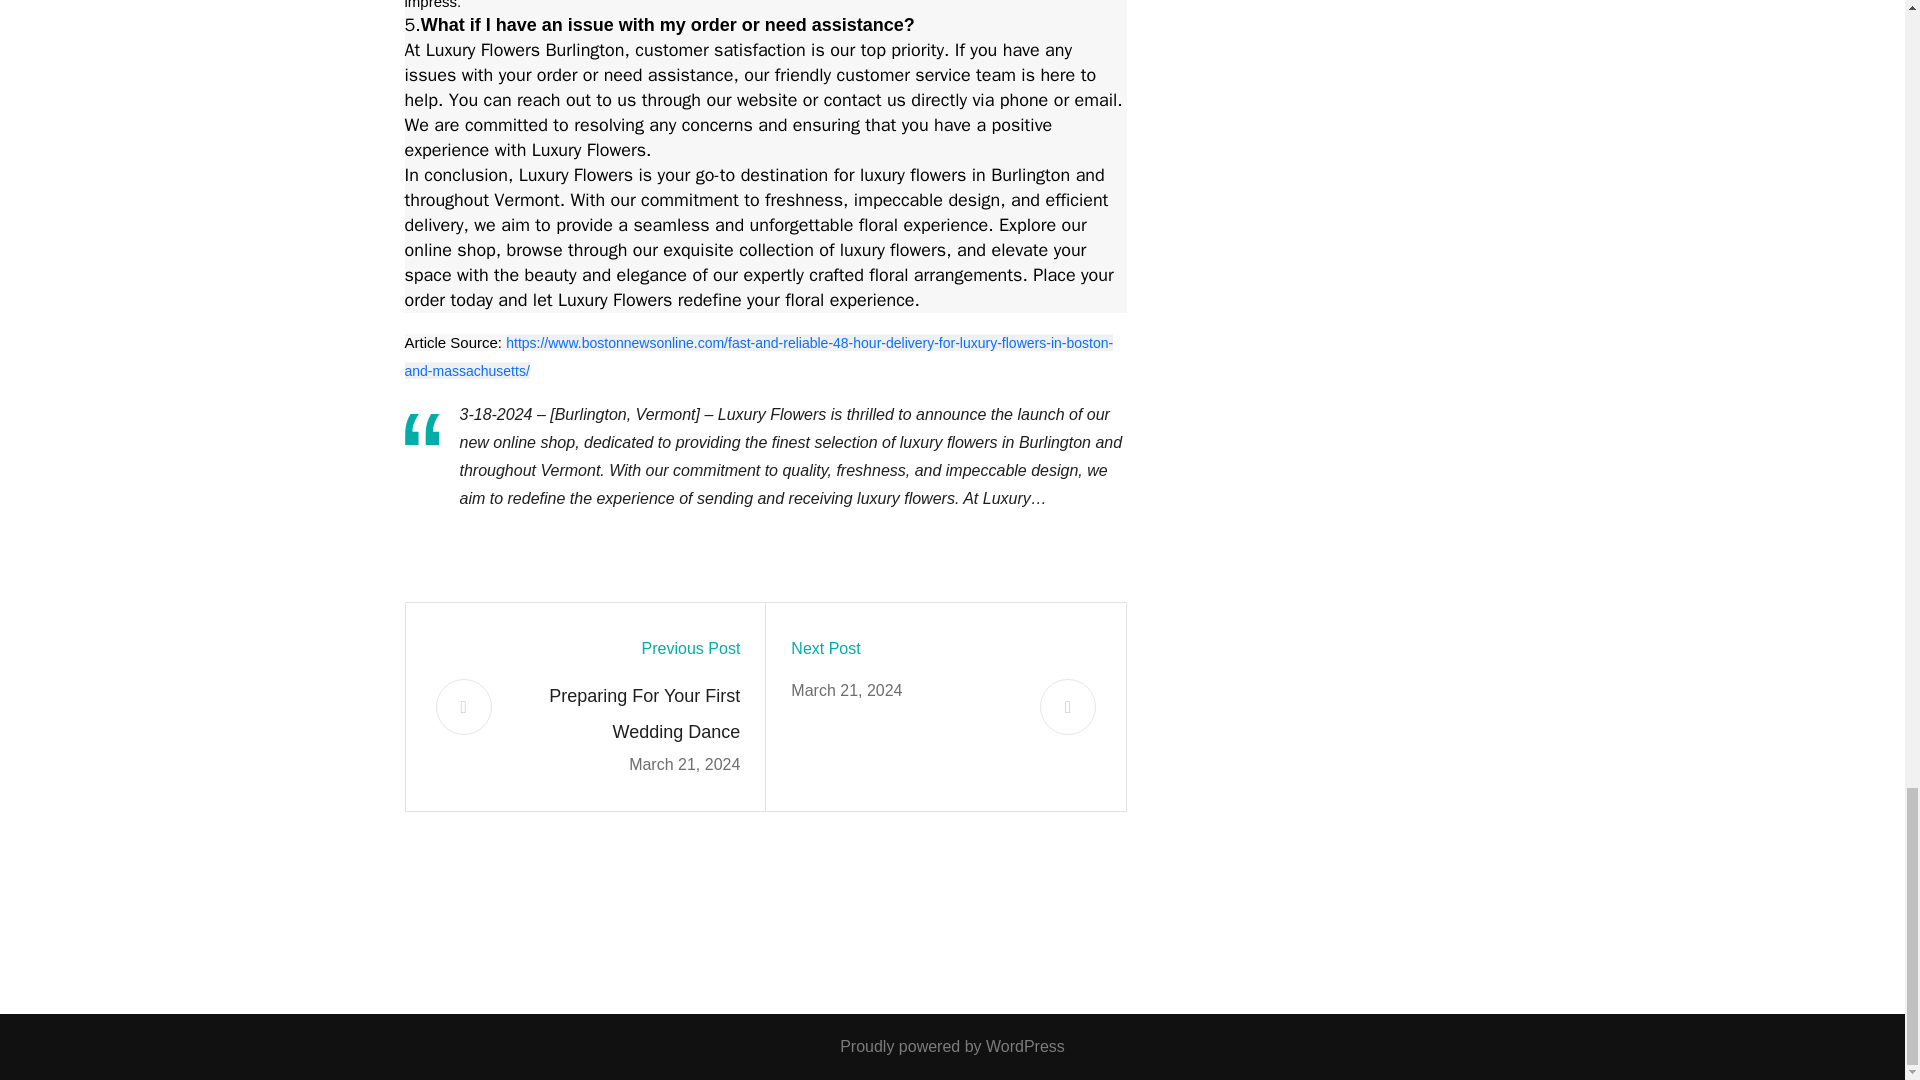  Describe the element at coordinates (846, 690) in the screenshot. I see `March 21, 2024` at that location.